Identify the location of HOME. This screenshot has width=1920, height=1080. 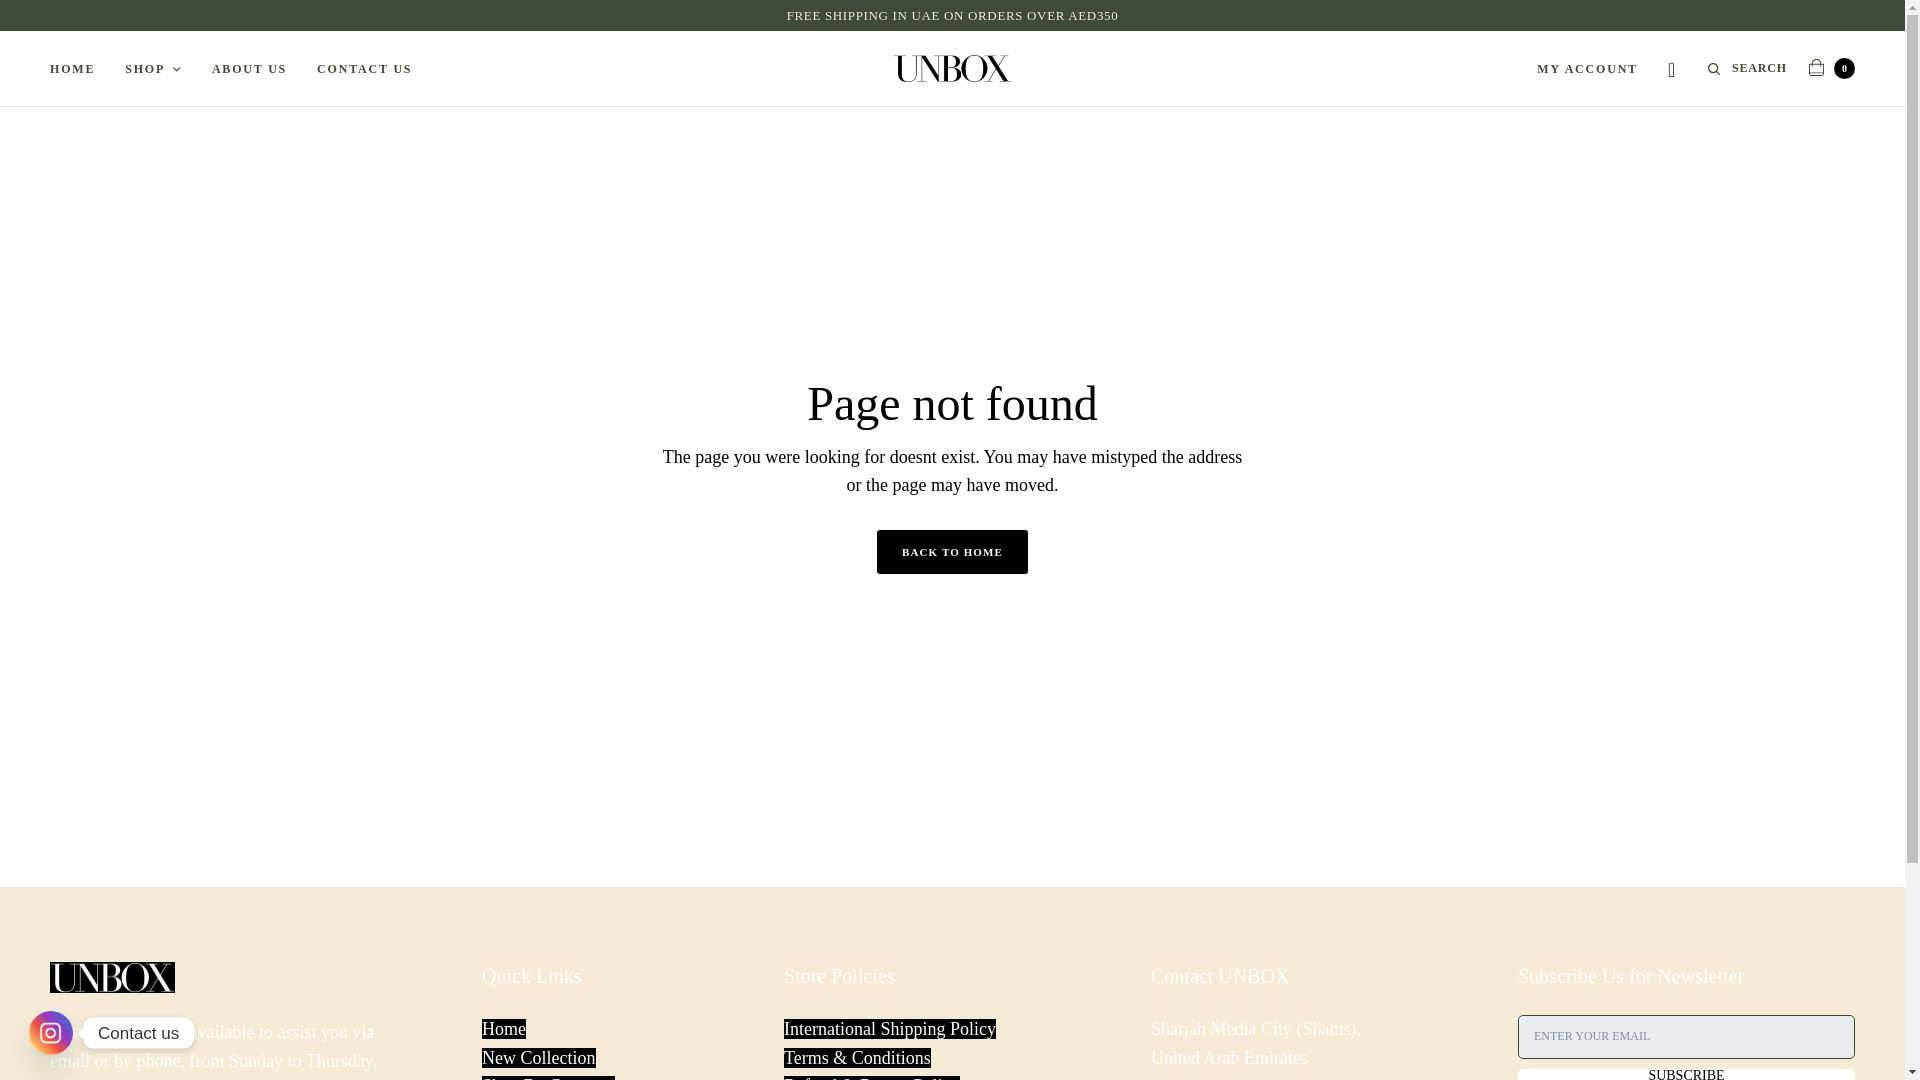
(72, 68).